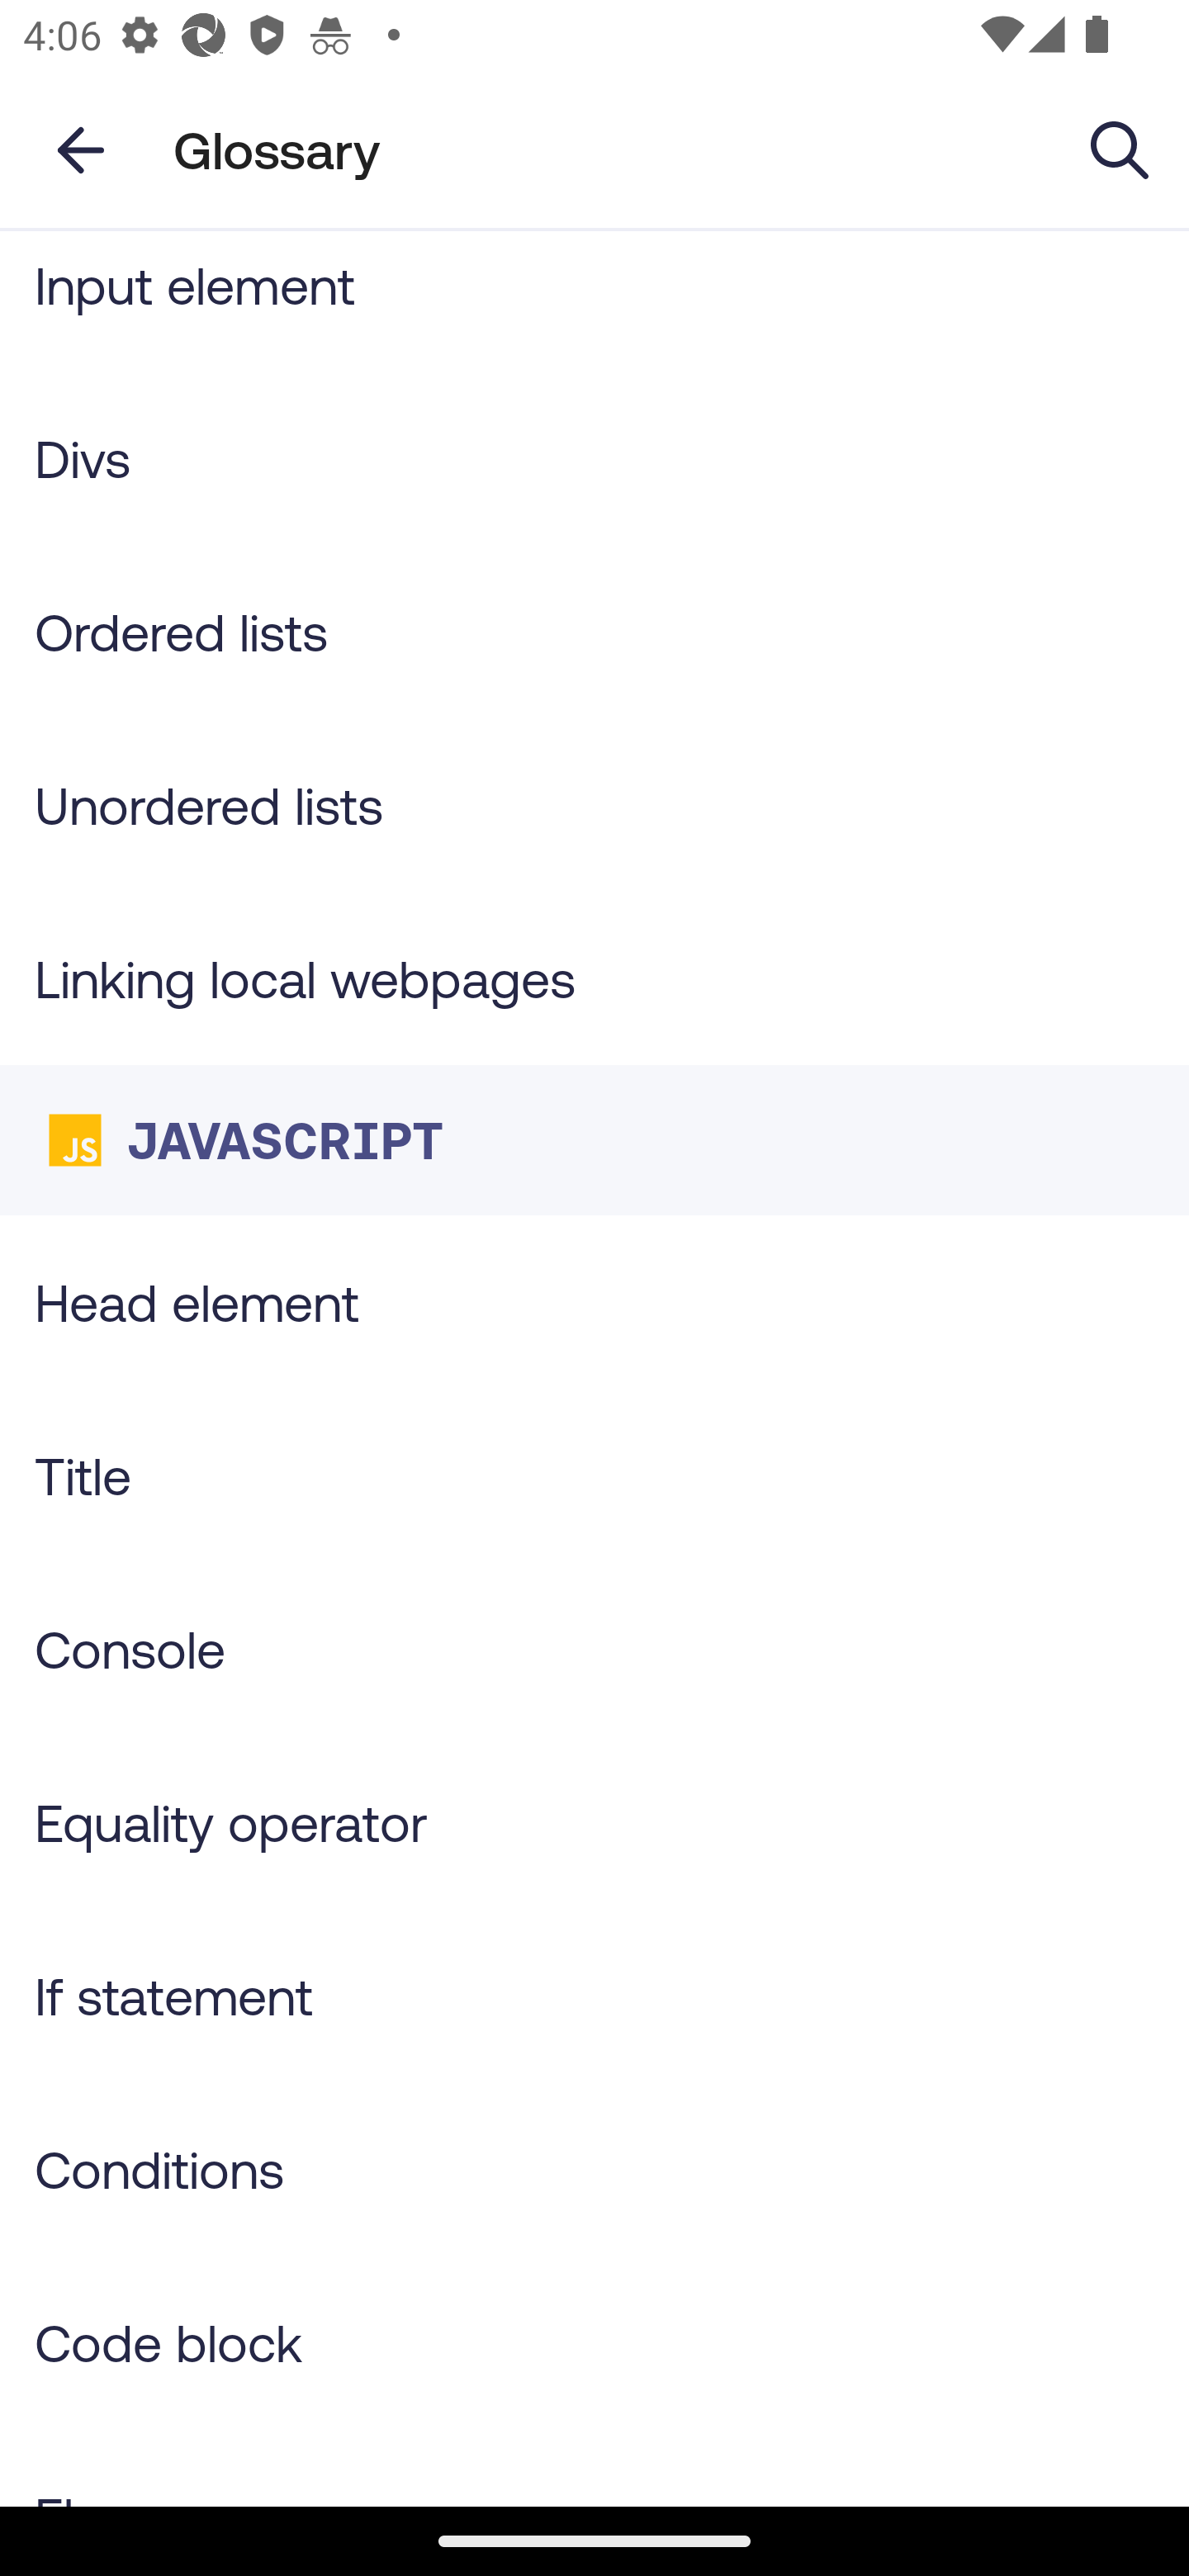 The height and width of the screenshot is (2576, 1189). Describe the element at coordinates (594, 1648) in the screenshot. I see `Console` at that location.